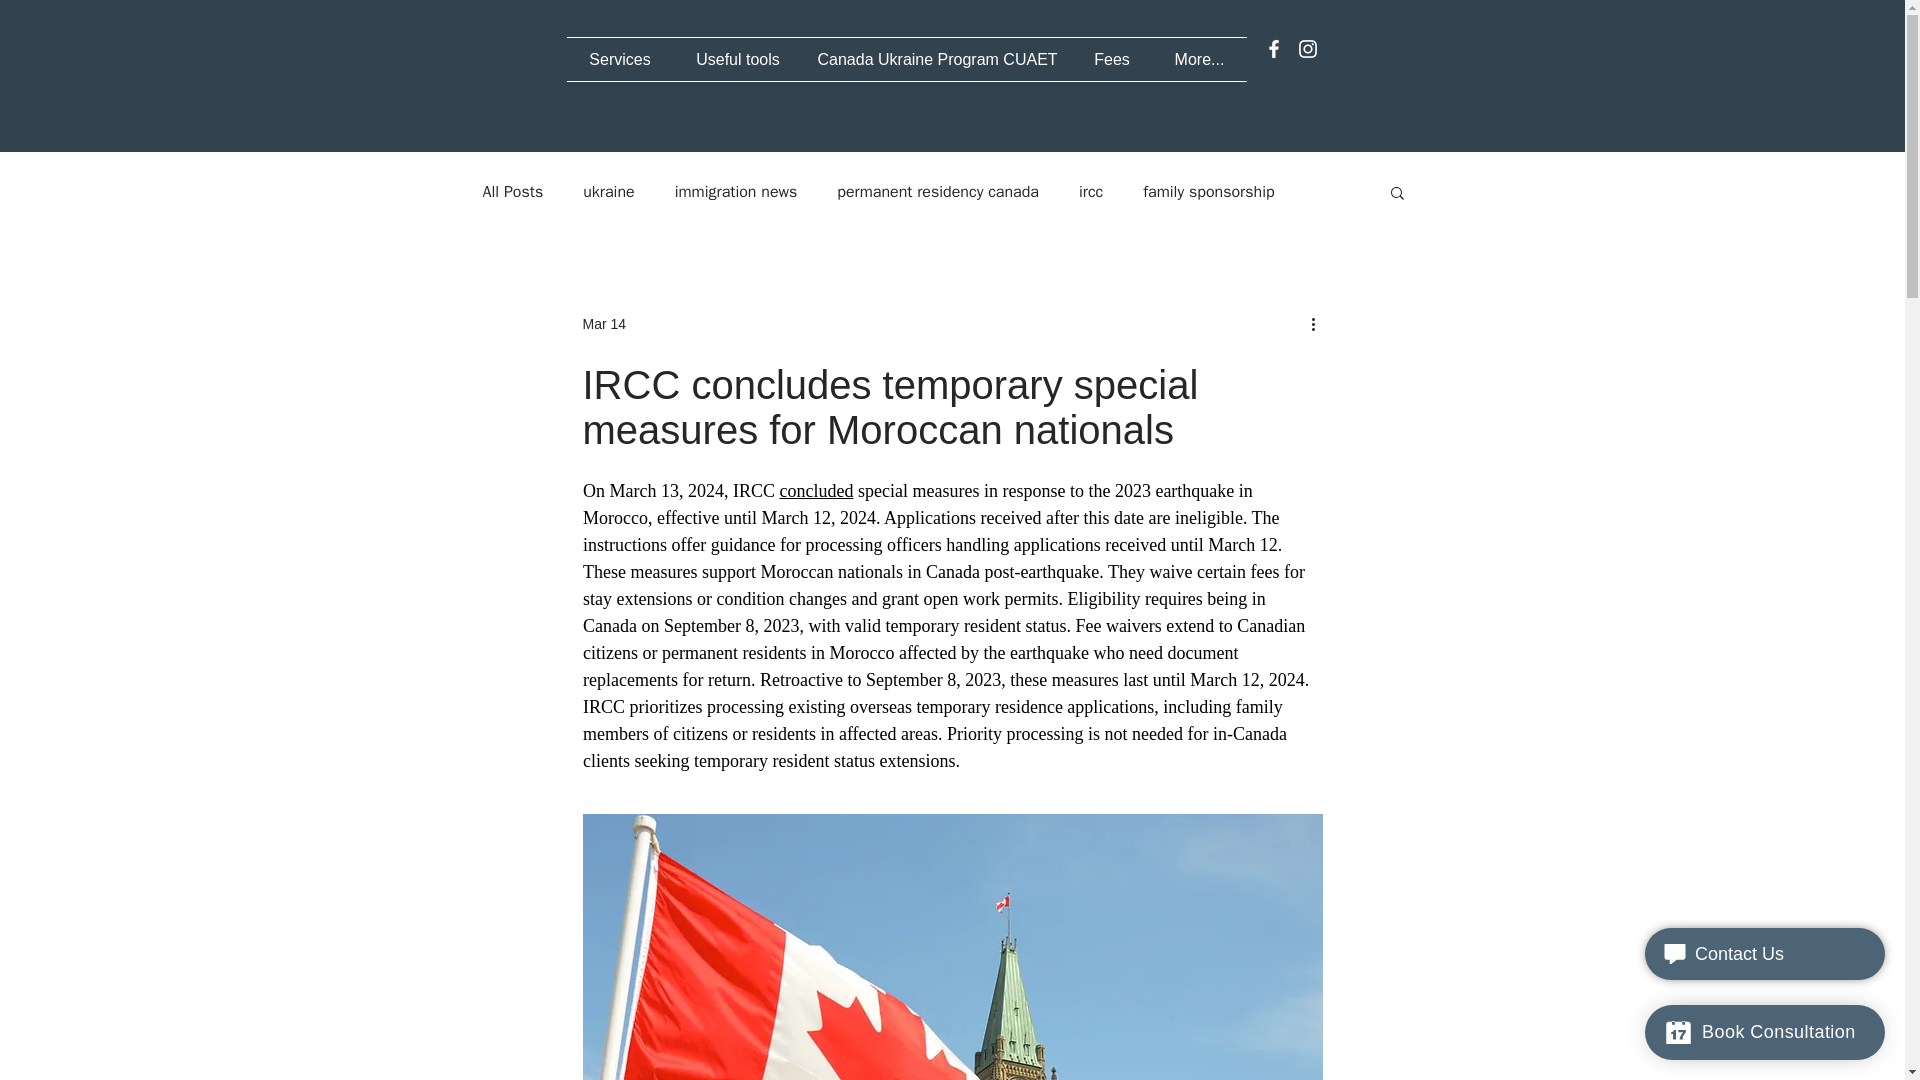 Image resolution: width=1920 pixels, height=1080 pixels. I want to click on Mar 14, so click(603, 324).